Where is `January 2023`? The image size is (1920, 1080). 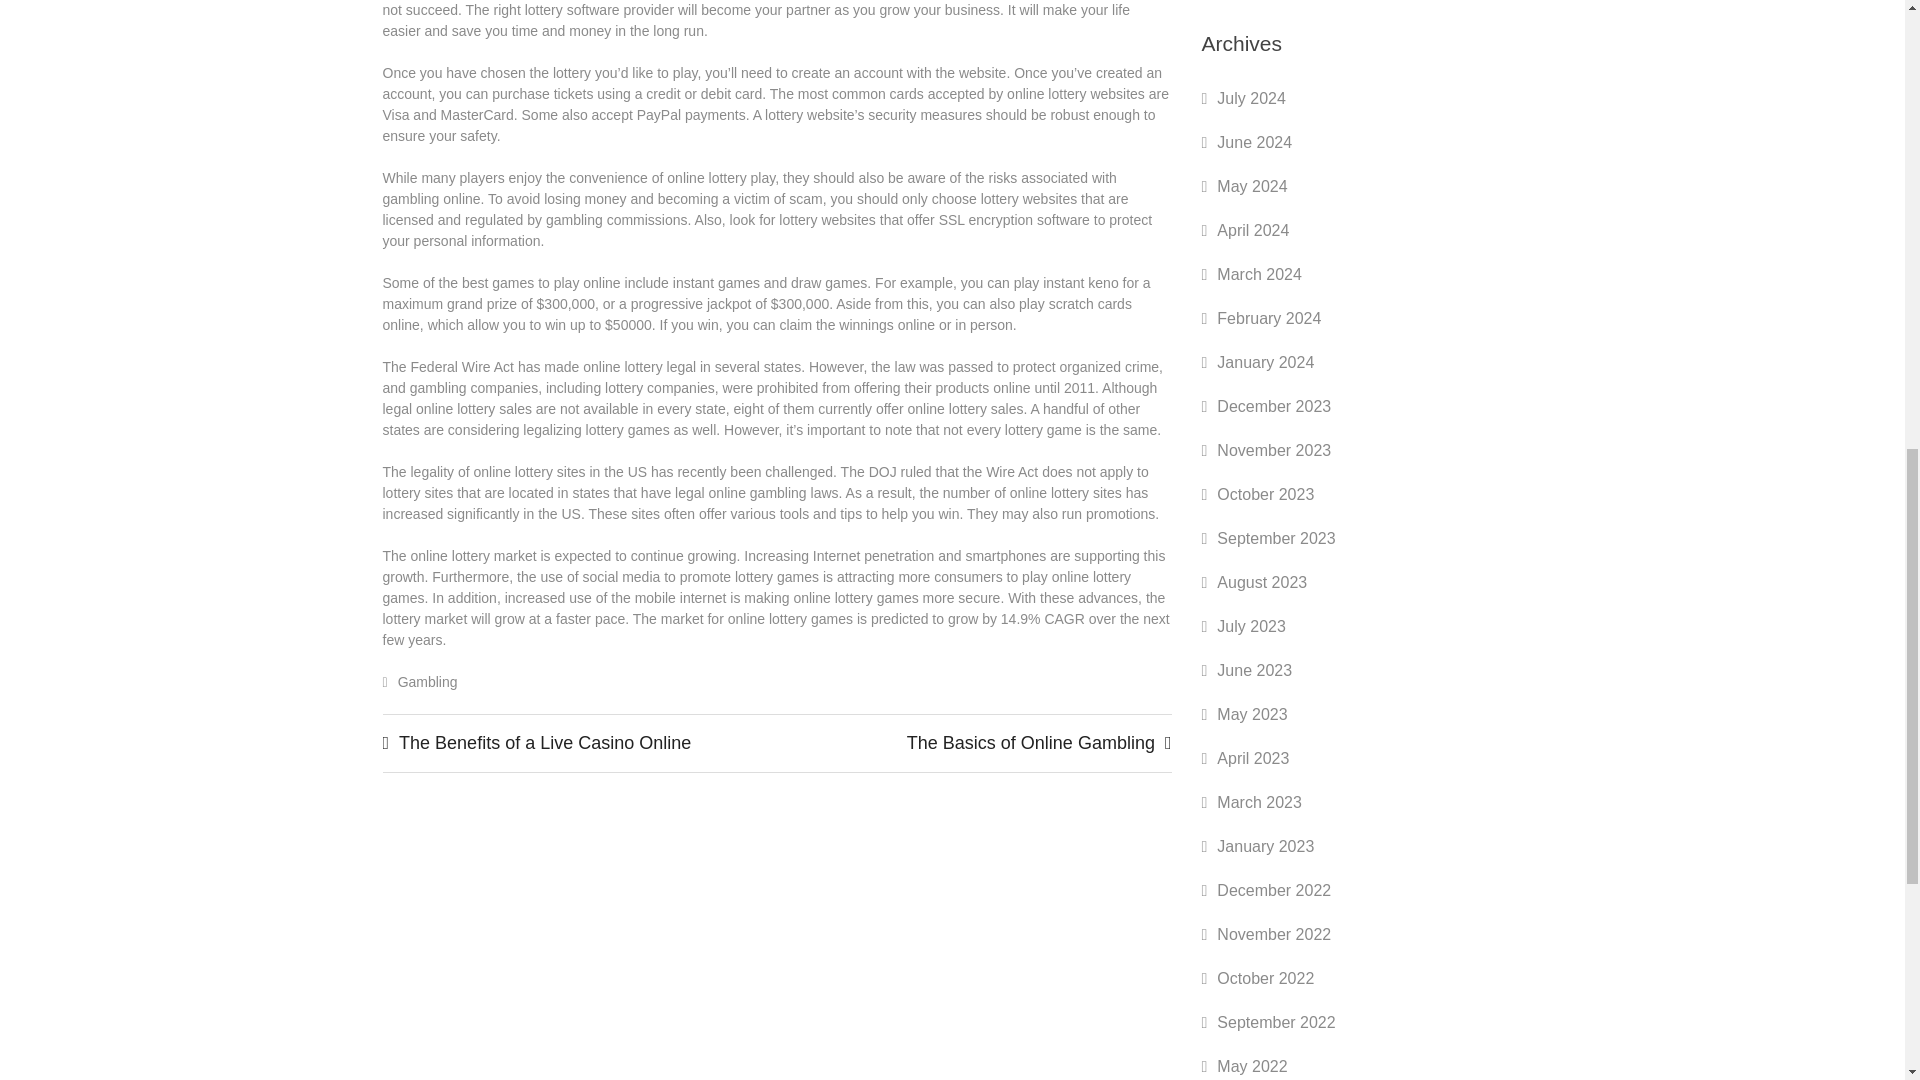
January 2023 is located at coordinates (1265, 846).